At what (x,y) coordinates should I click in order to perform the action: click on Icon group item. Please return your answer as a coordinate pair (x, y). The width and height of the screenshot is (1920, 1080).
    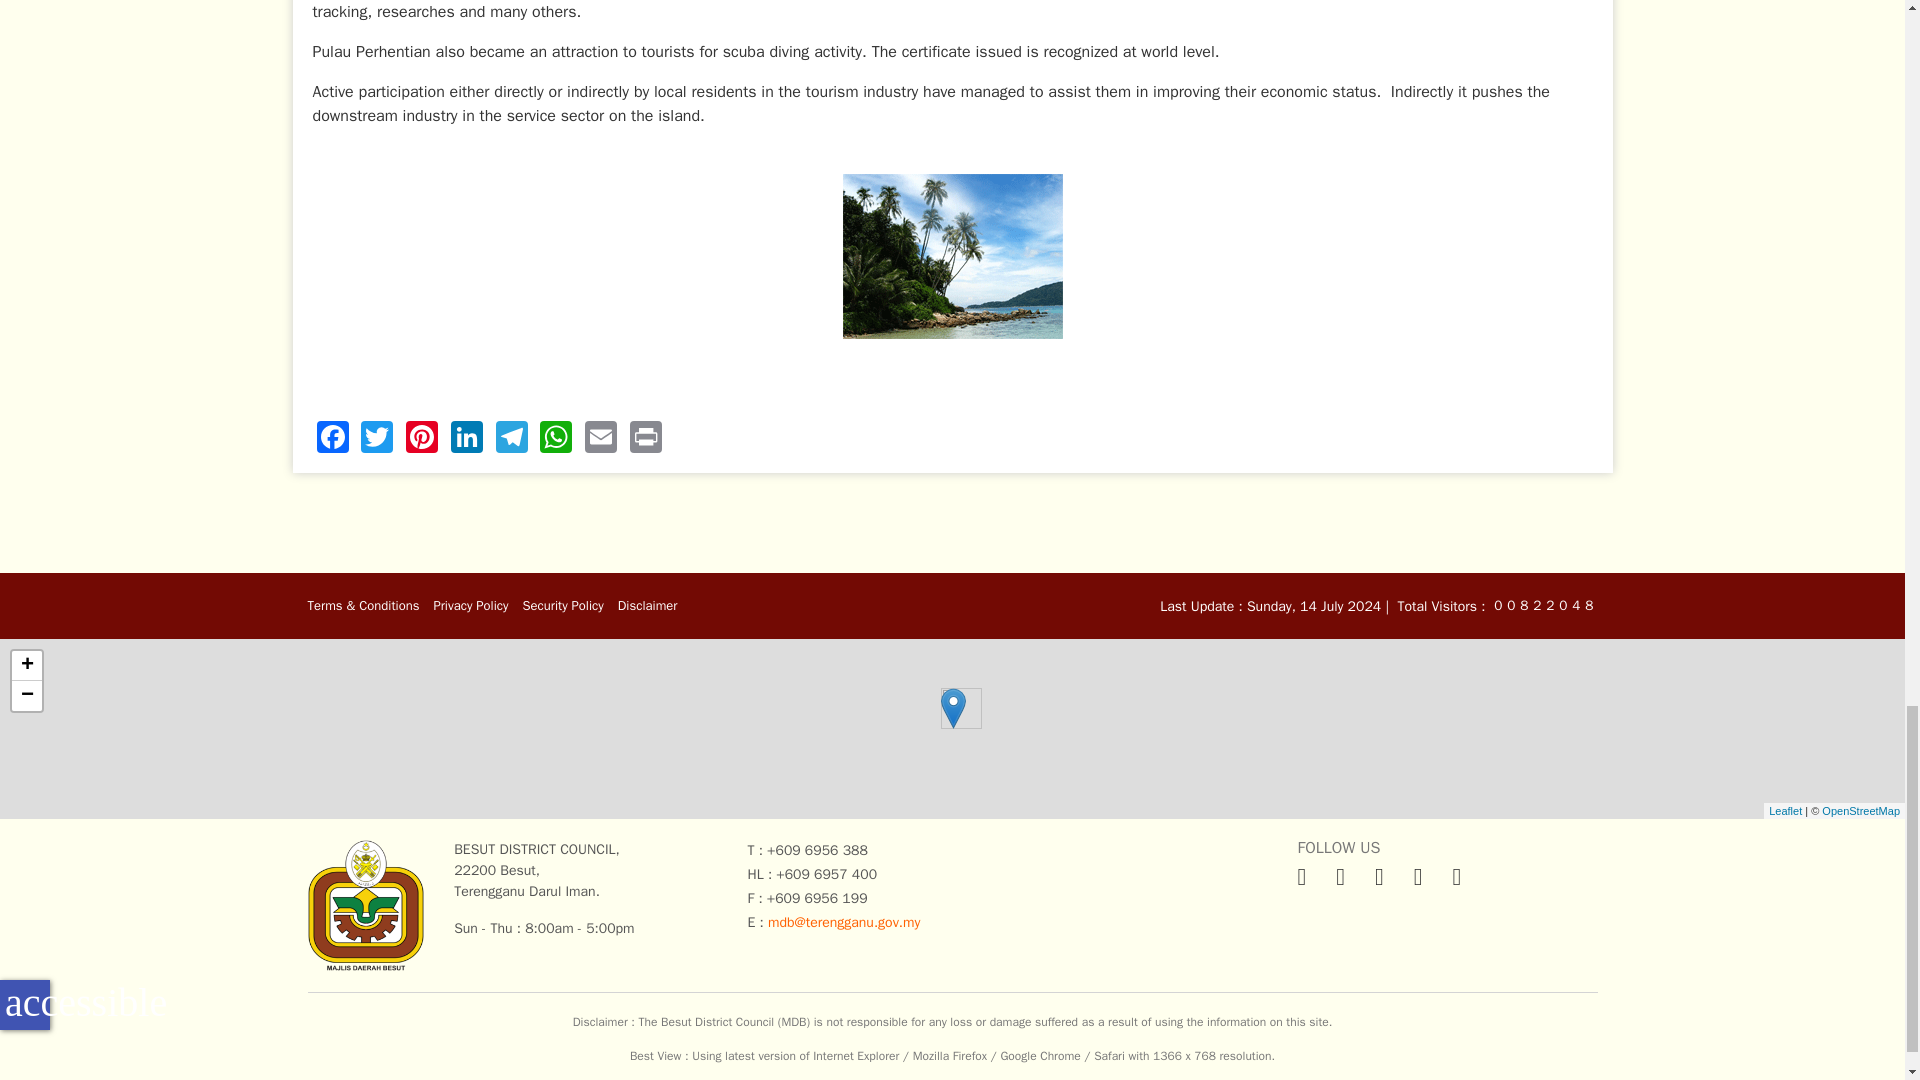
    Looking at the image, I should click on (1340, 876).